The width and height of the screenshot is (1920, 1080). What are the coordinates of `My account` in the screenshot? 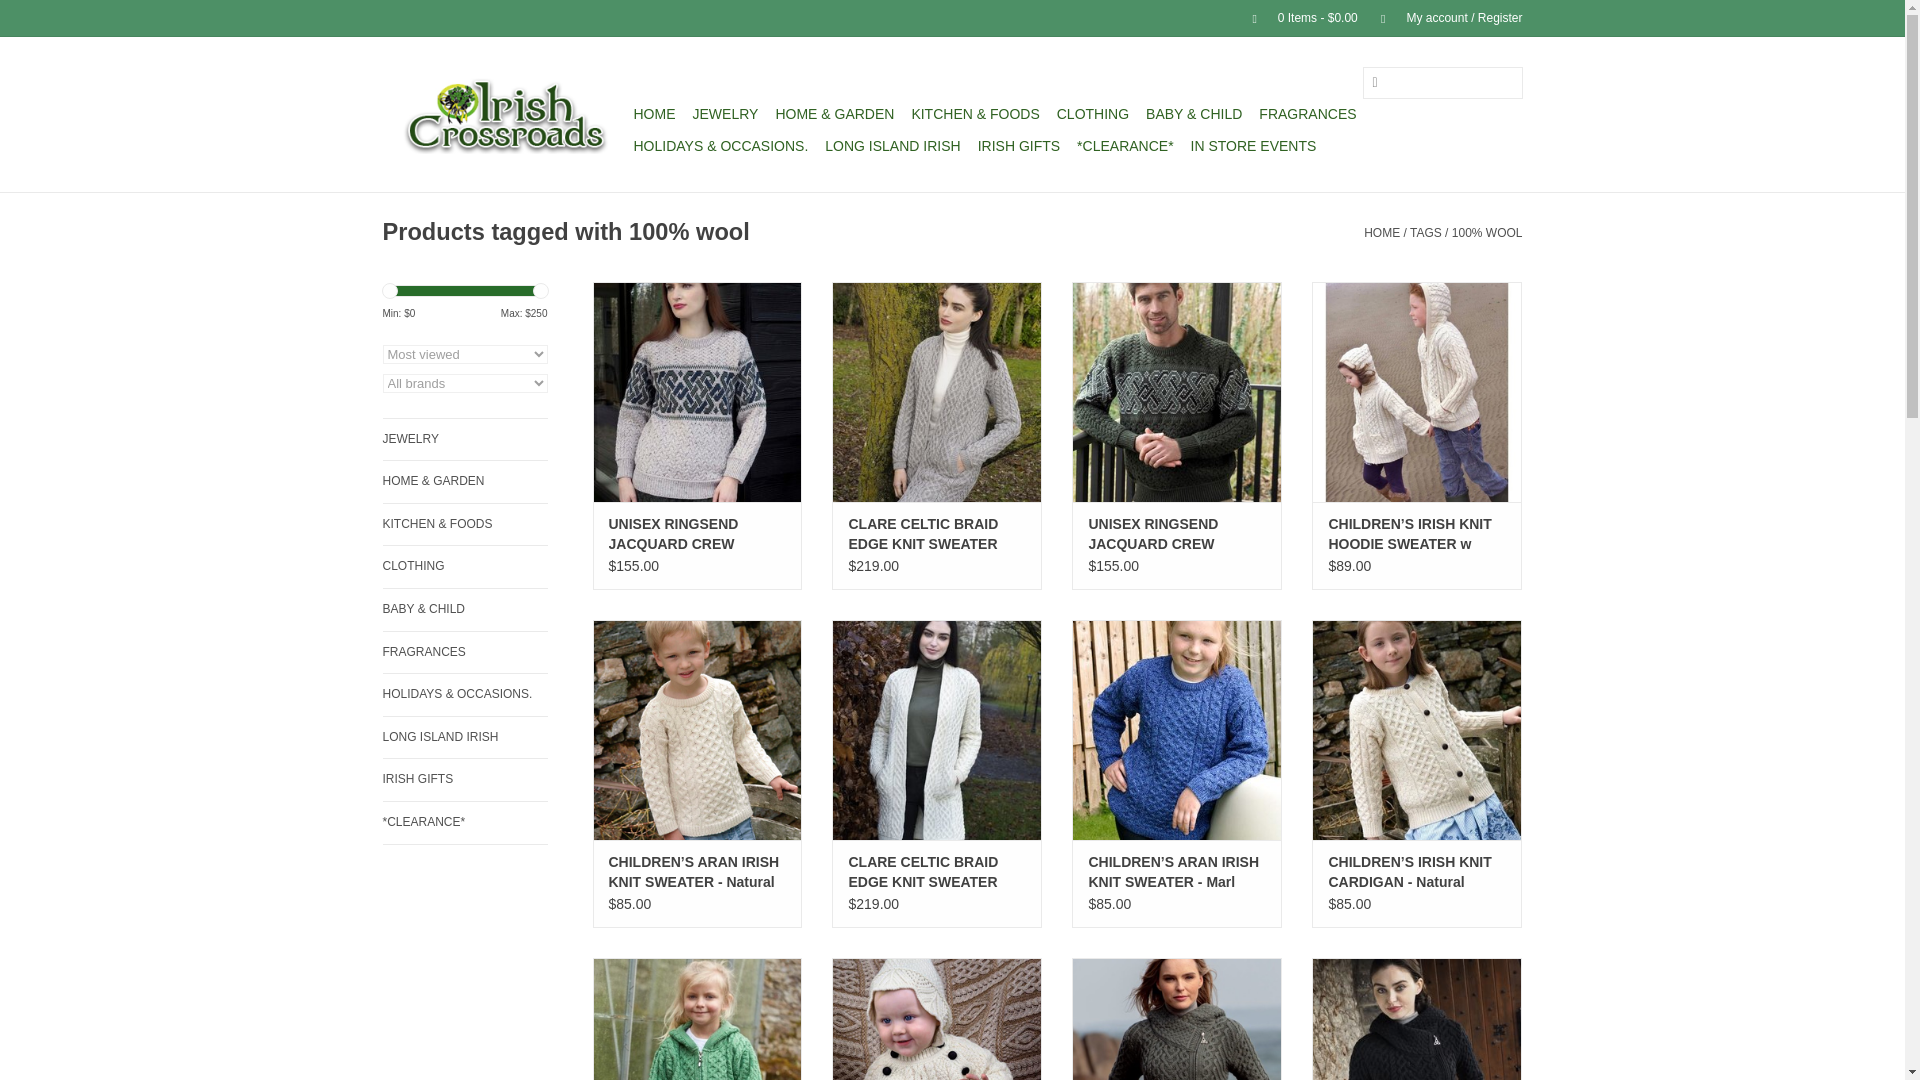 It's located at (1442, 17).